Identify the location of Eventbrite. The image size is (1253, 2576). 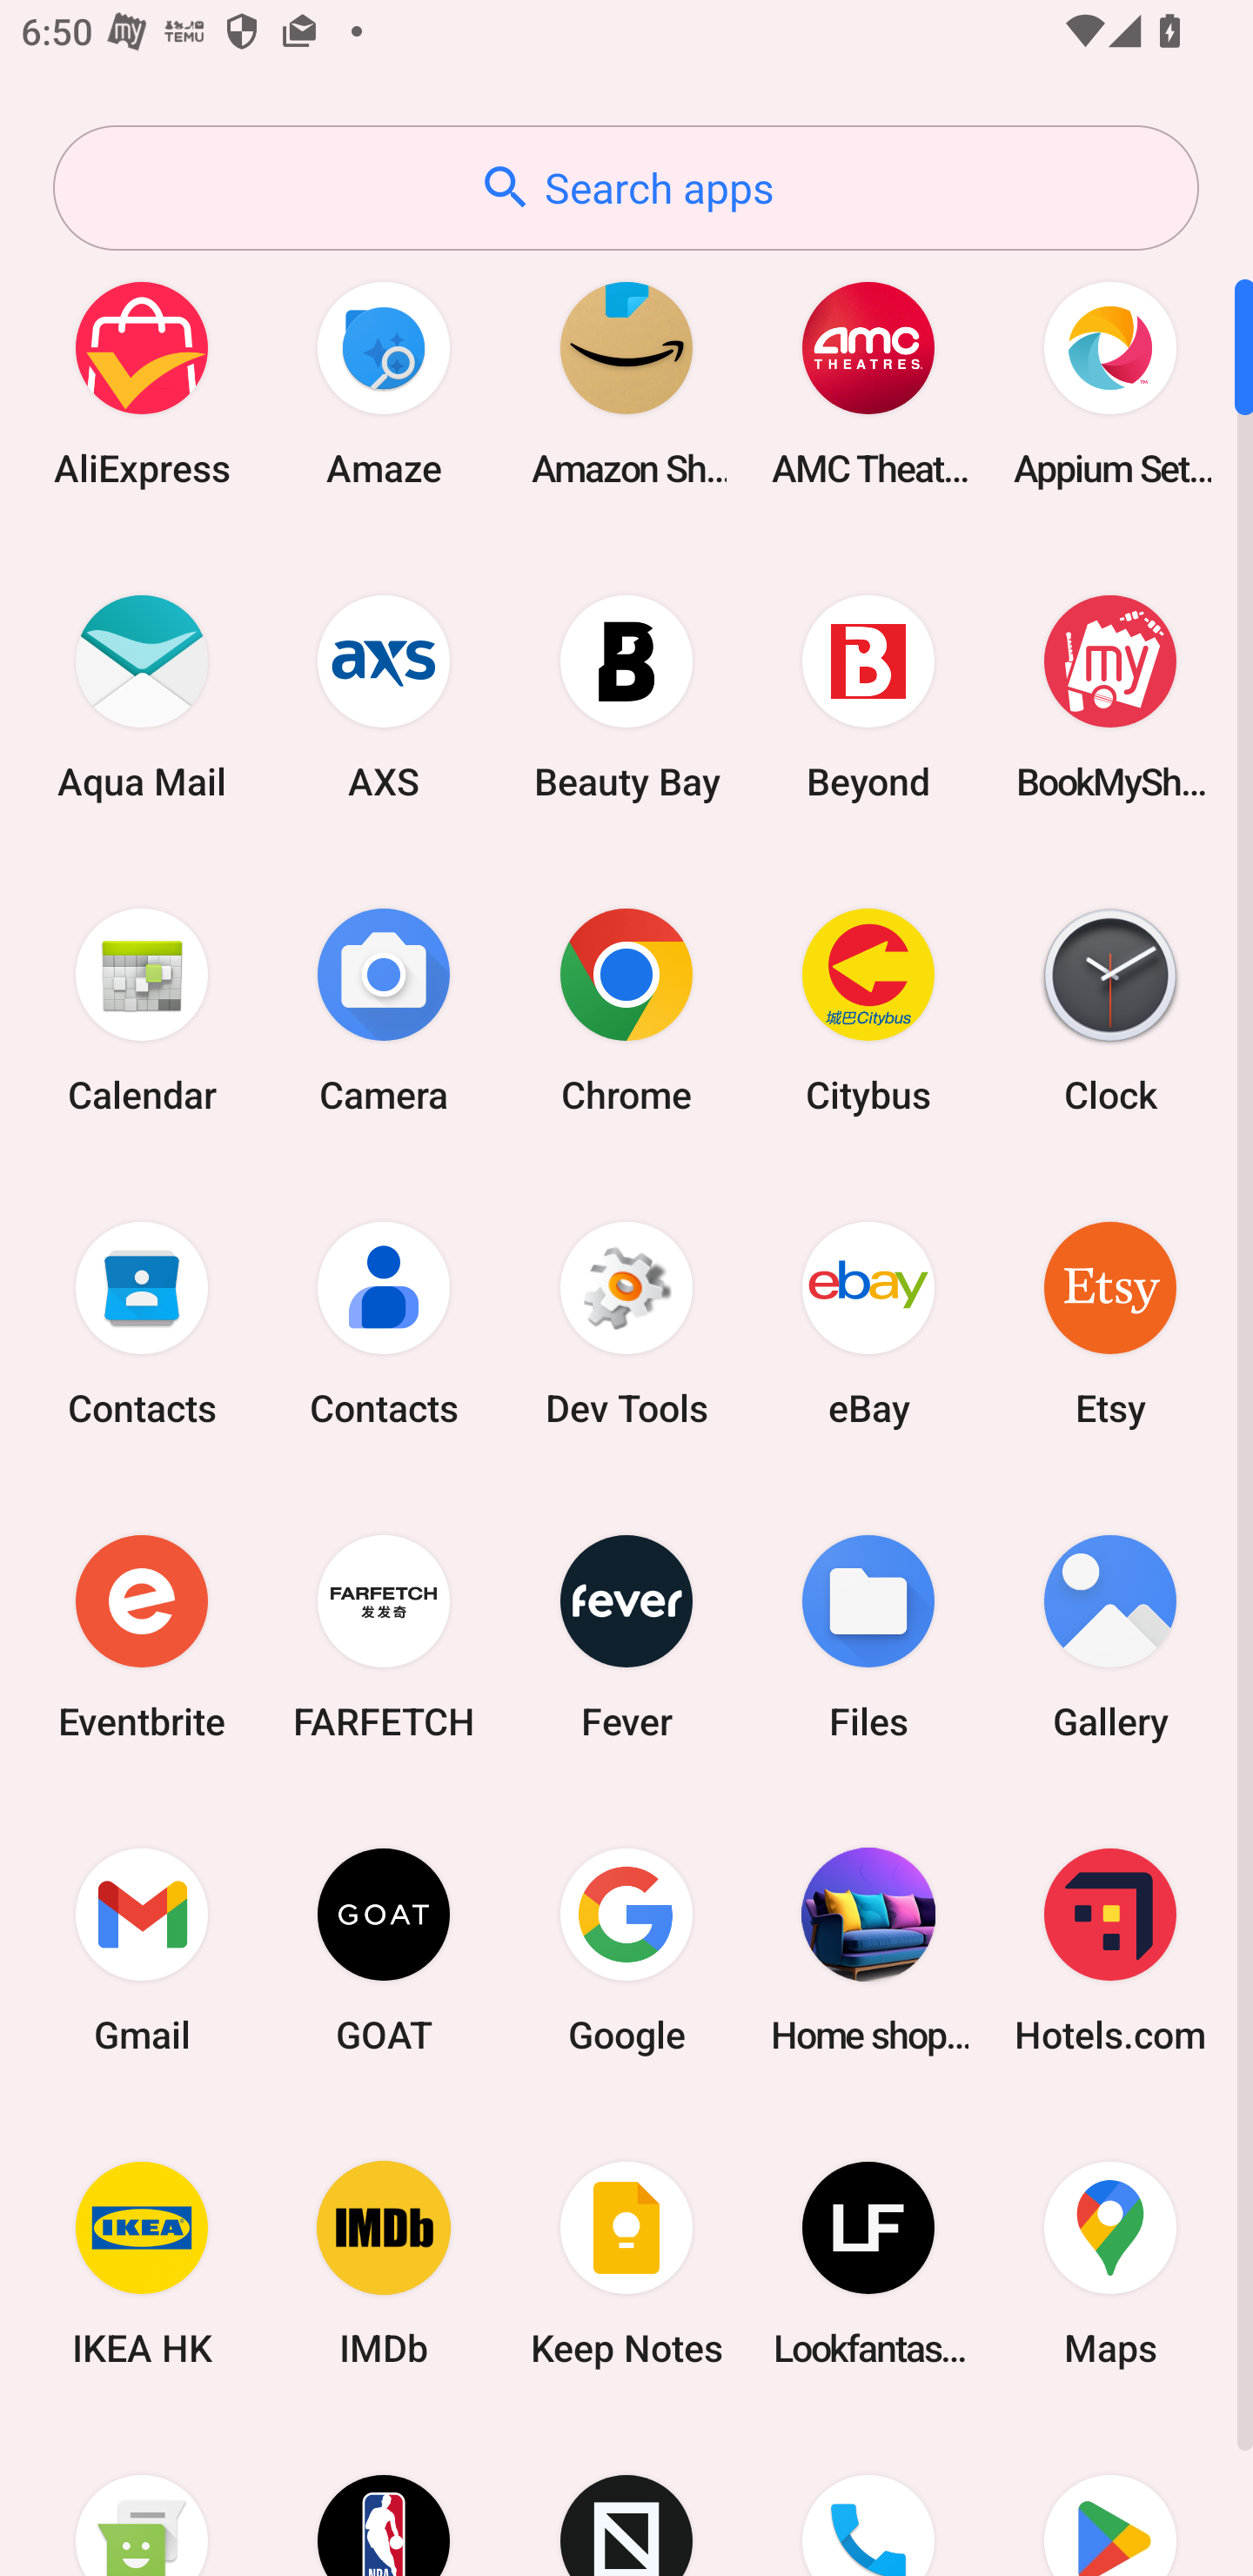
(142, 1636).